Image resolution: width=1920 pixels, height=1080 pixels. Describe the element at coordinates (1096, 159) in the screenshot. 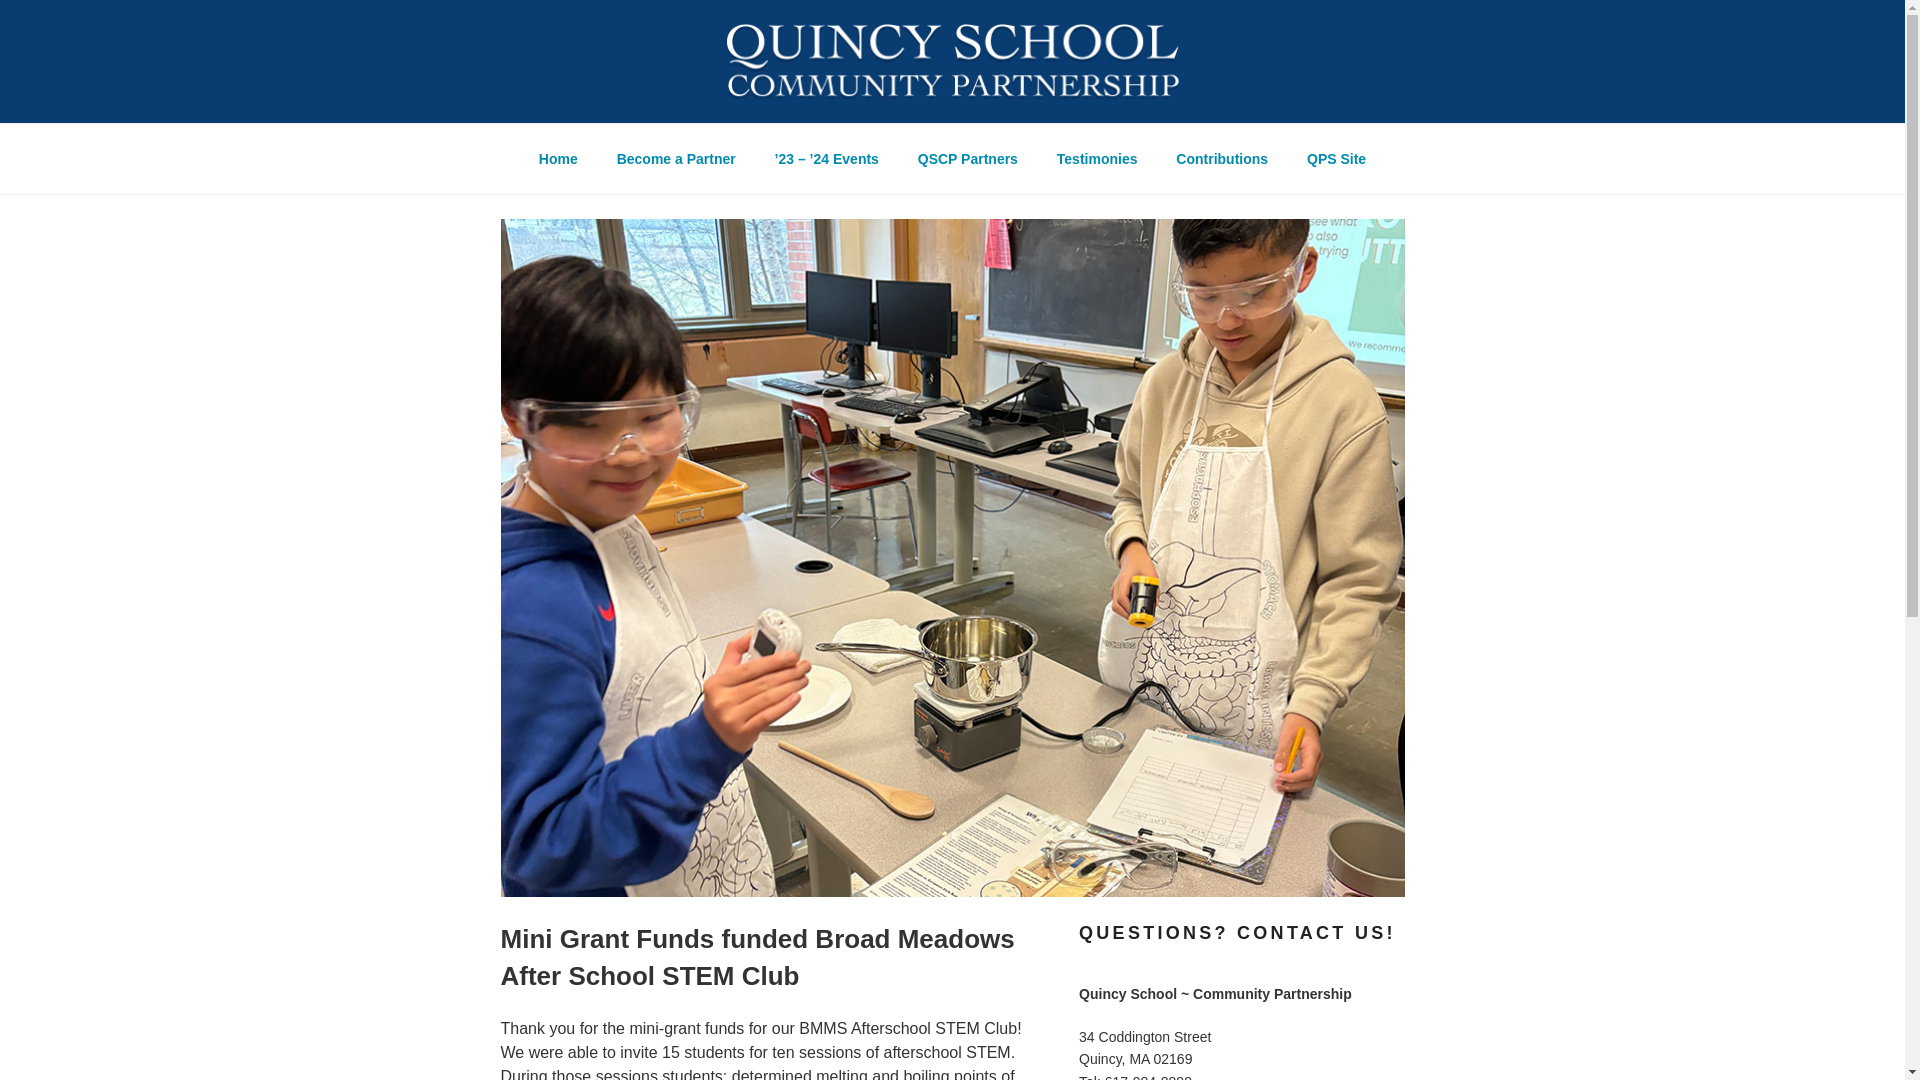

I see `Testimonies` at that location.